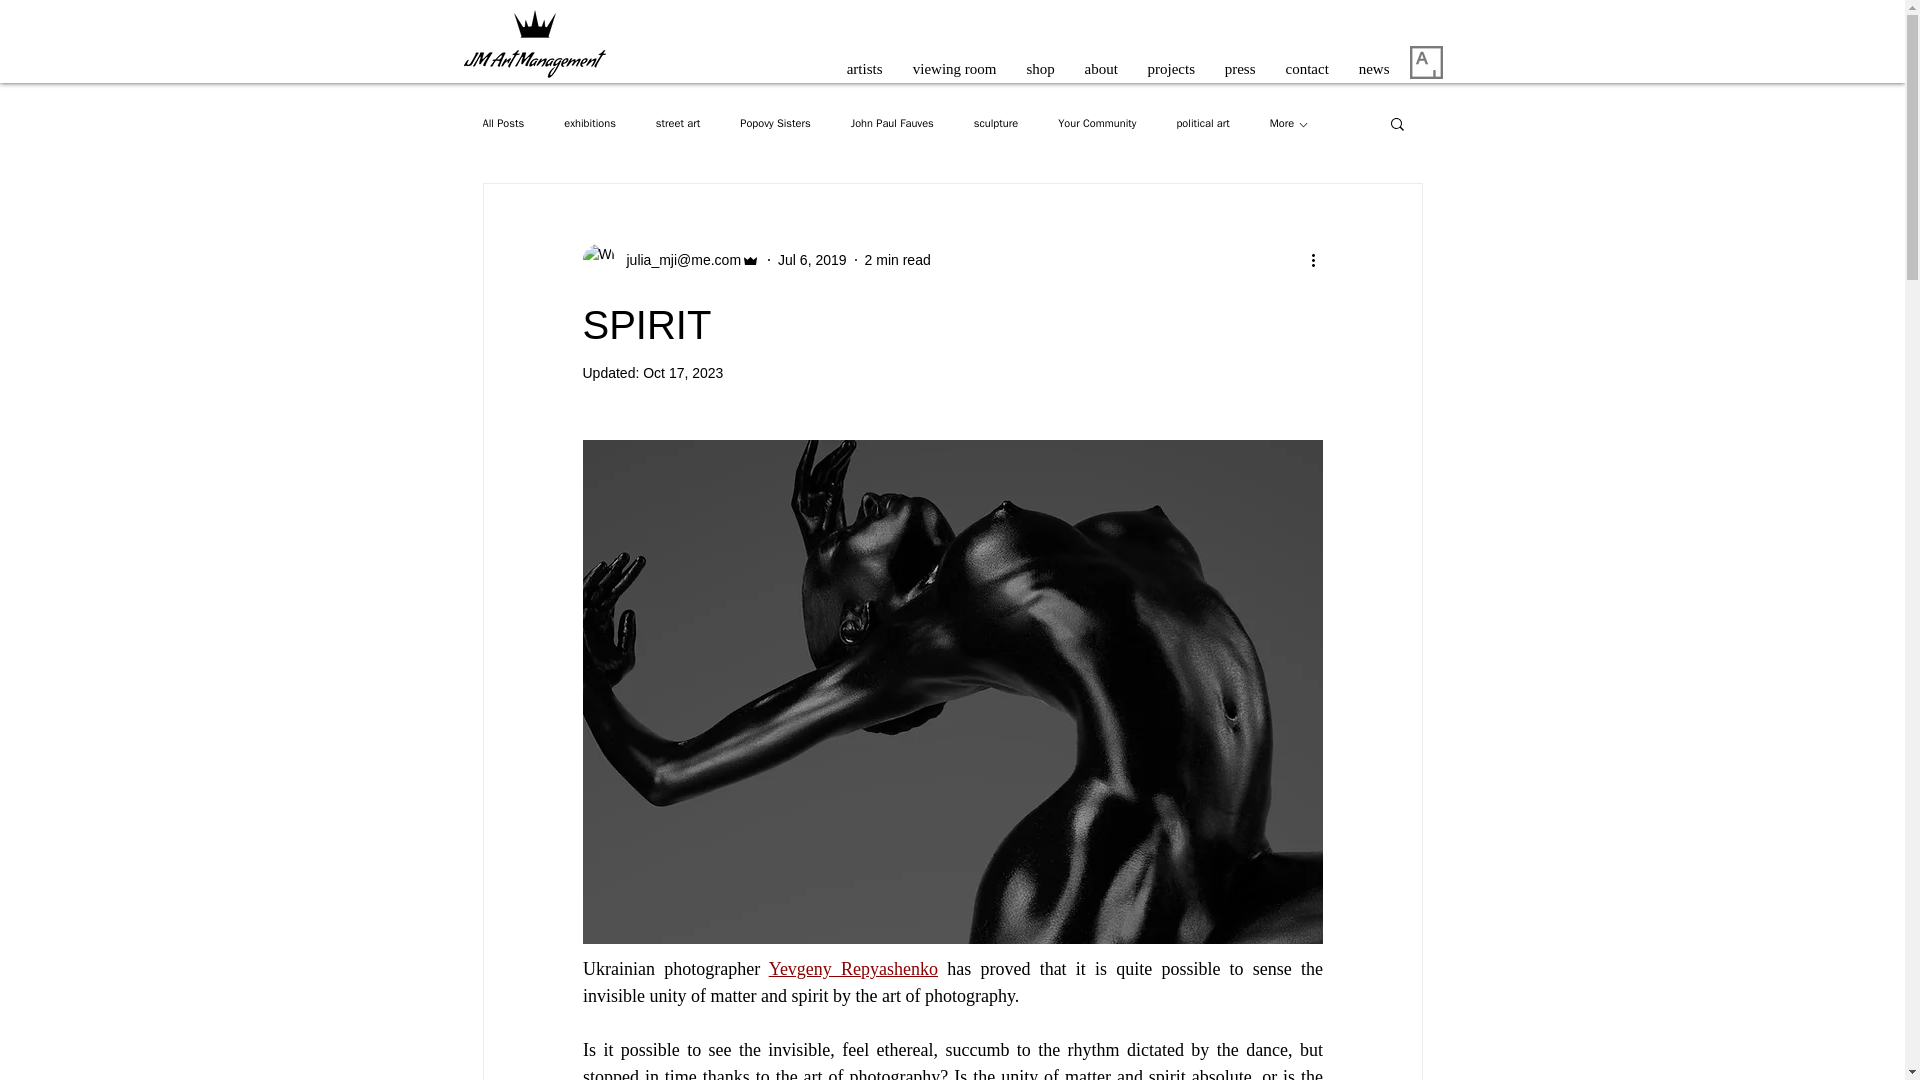  Describe the element at coordinates (1306, 60) in the screenshot. I see `contact` at that location.